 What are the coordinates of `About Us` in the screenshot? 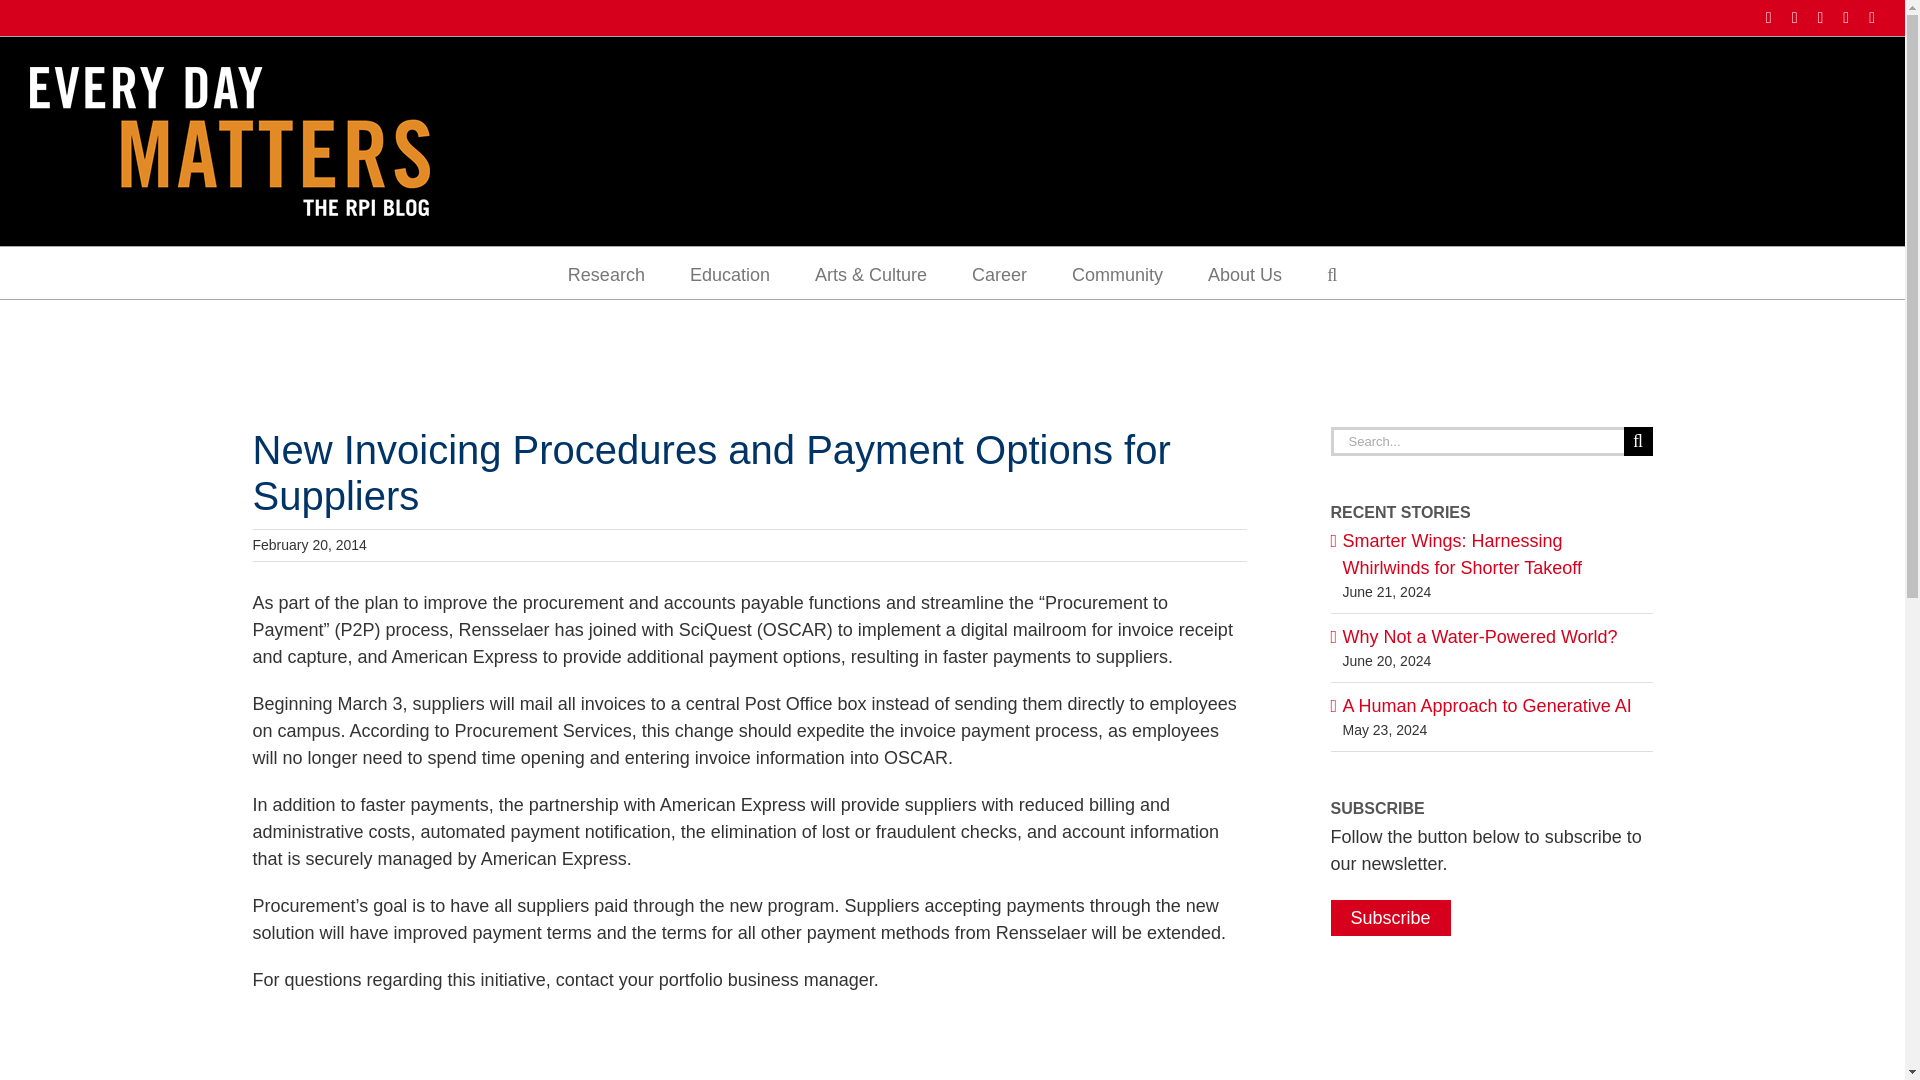 It's located at (1244, 273).